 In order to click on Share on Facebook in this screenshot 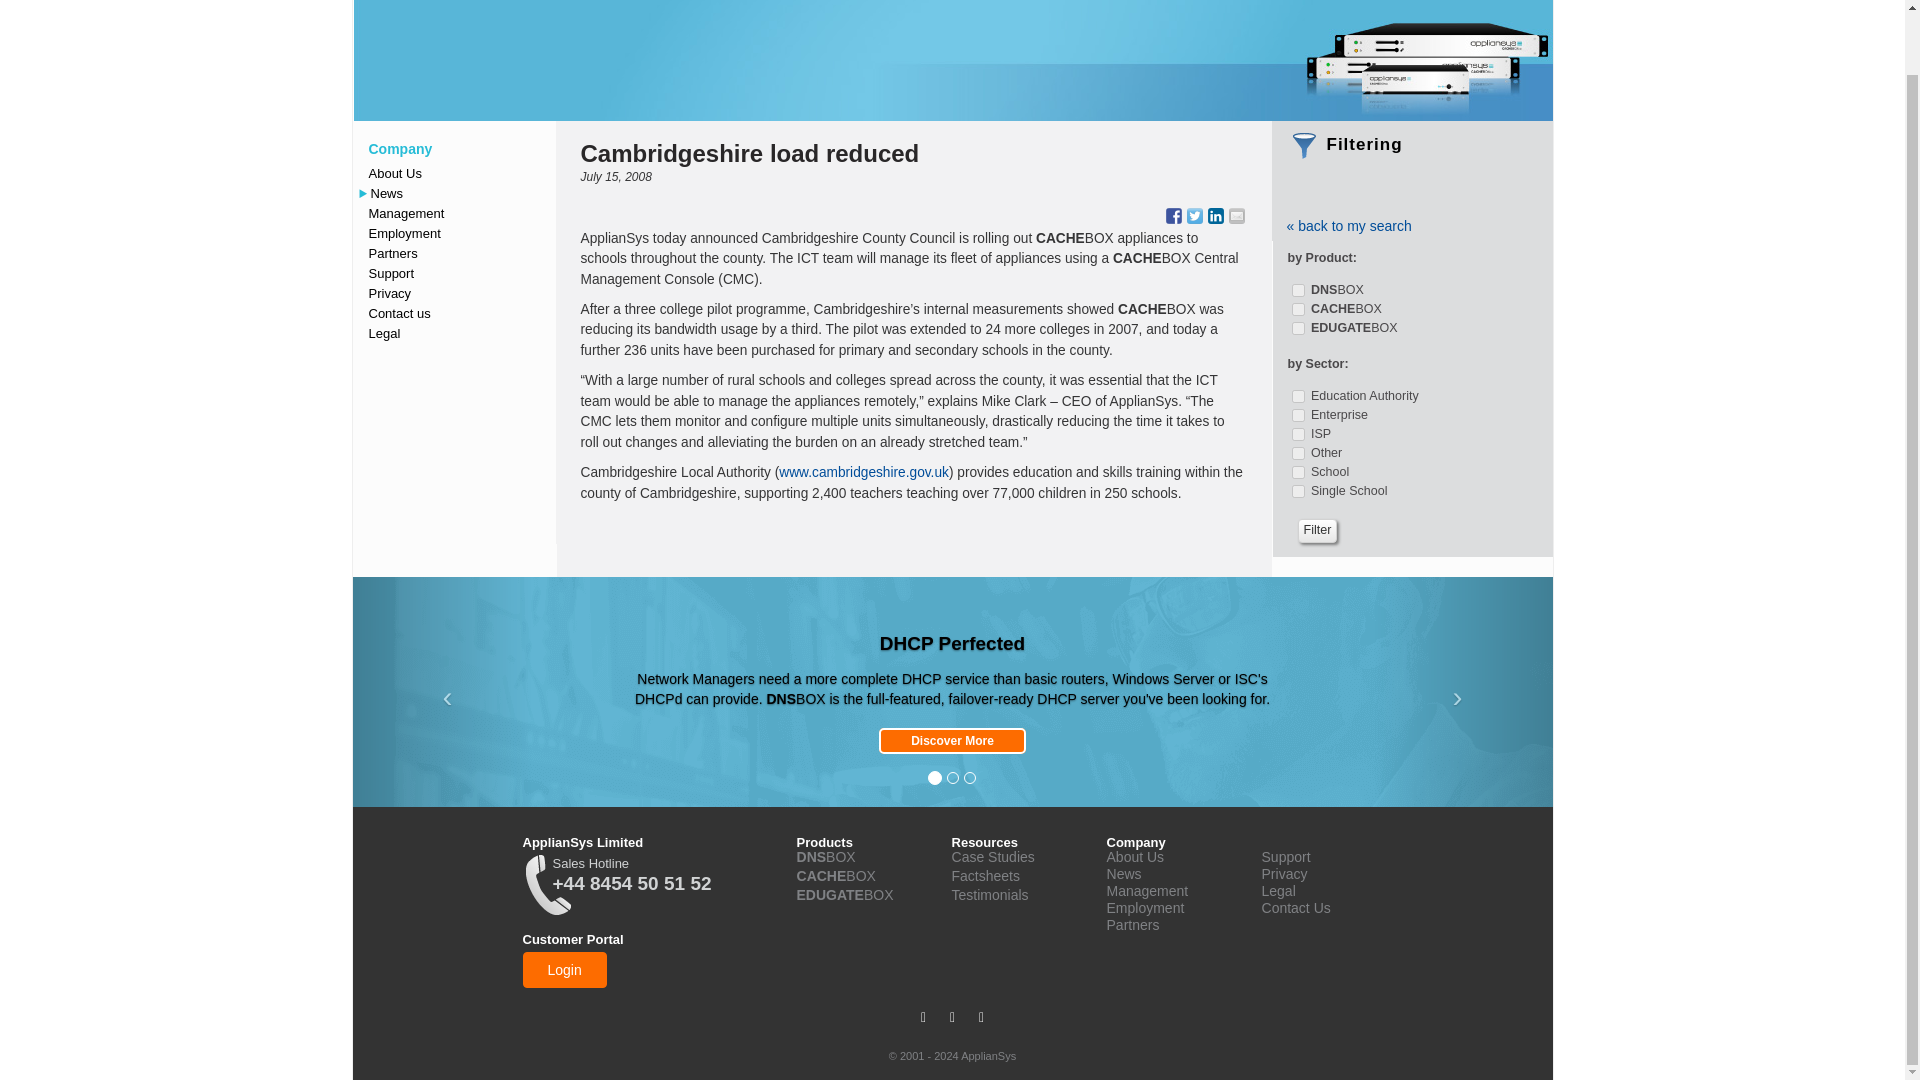, I will do `click(1174, 216)`.